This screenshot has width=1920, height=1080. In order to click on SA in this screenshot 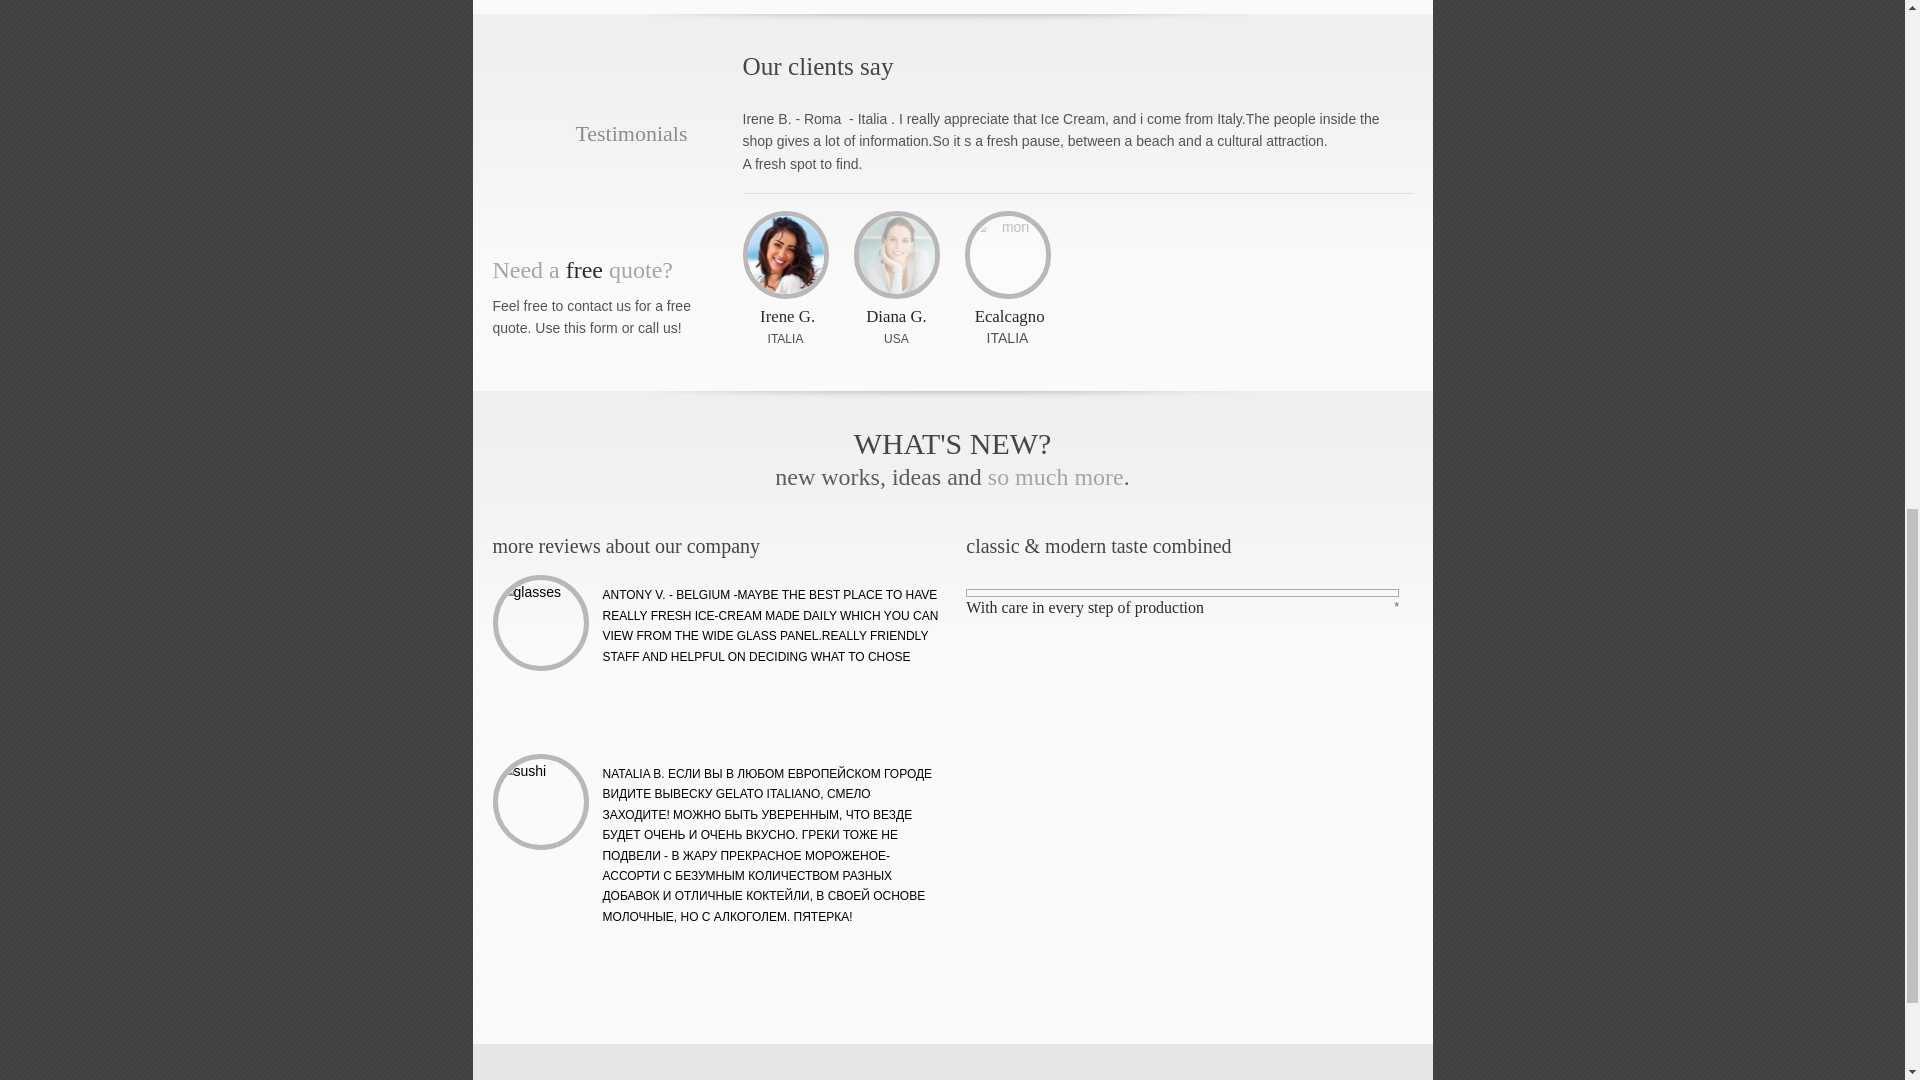, I will do `click(900, 338)`.